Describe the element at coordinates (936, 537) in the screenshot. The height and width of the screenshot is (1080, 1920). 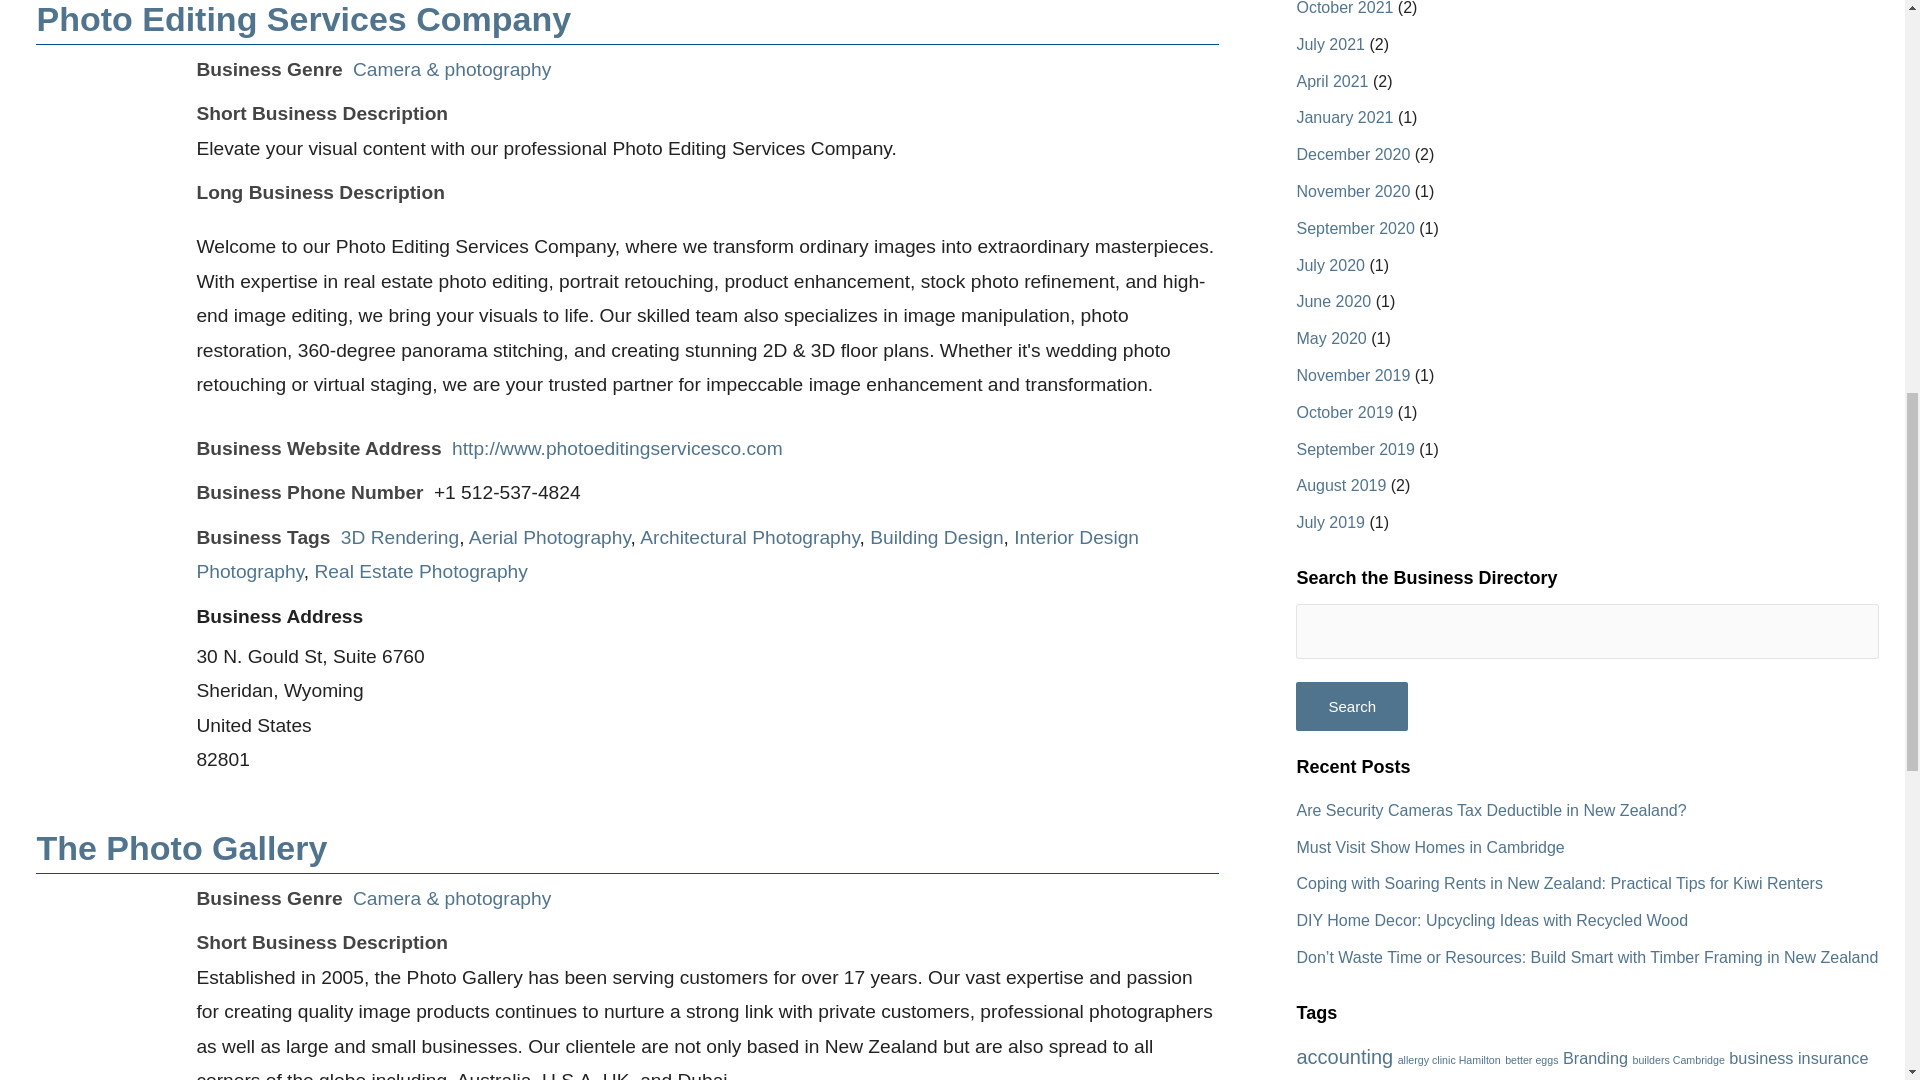
I see `Building Design` at that location.